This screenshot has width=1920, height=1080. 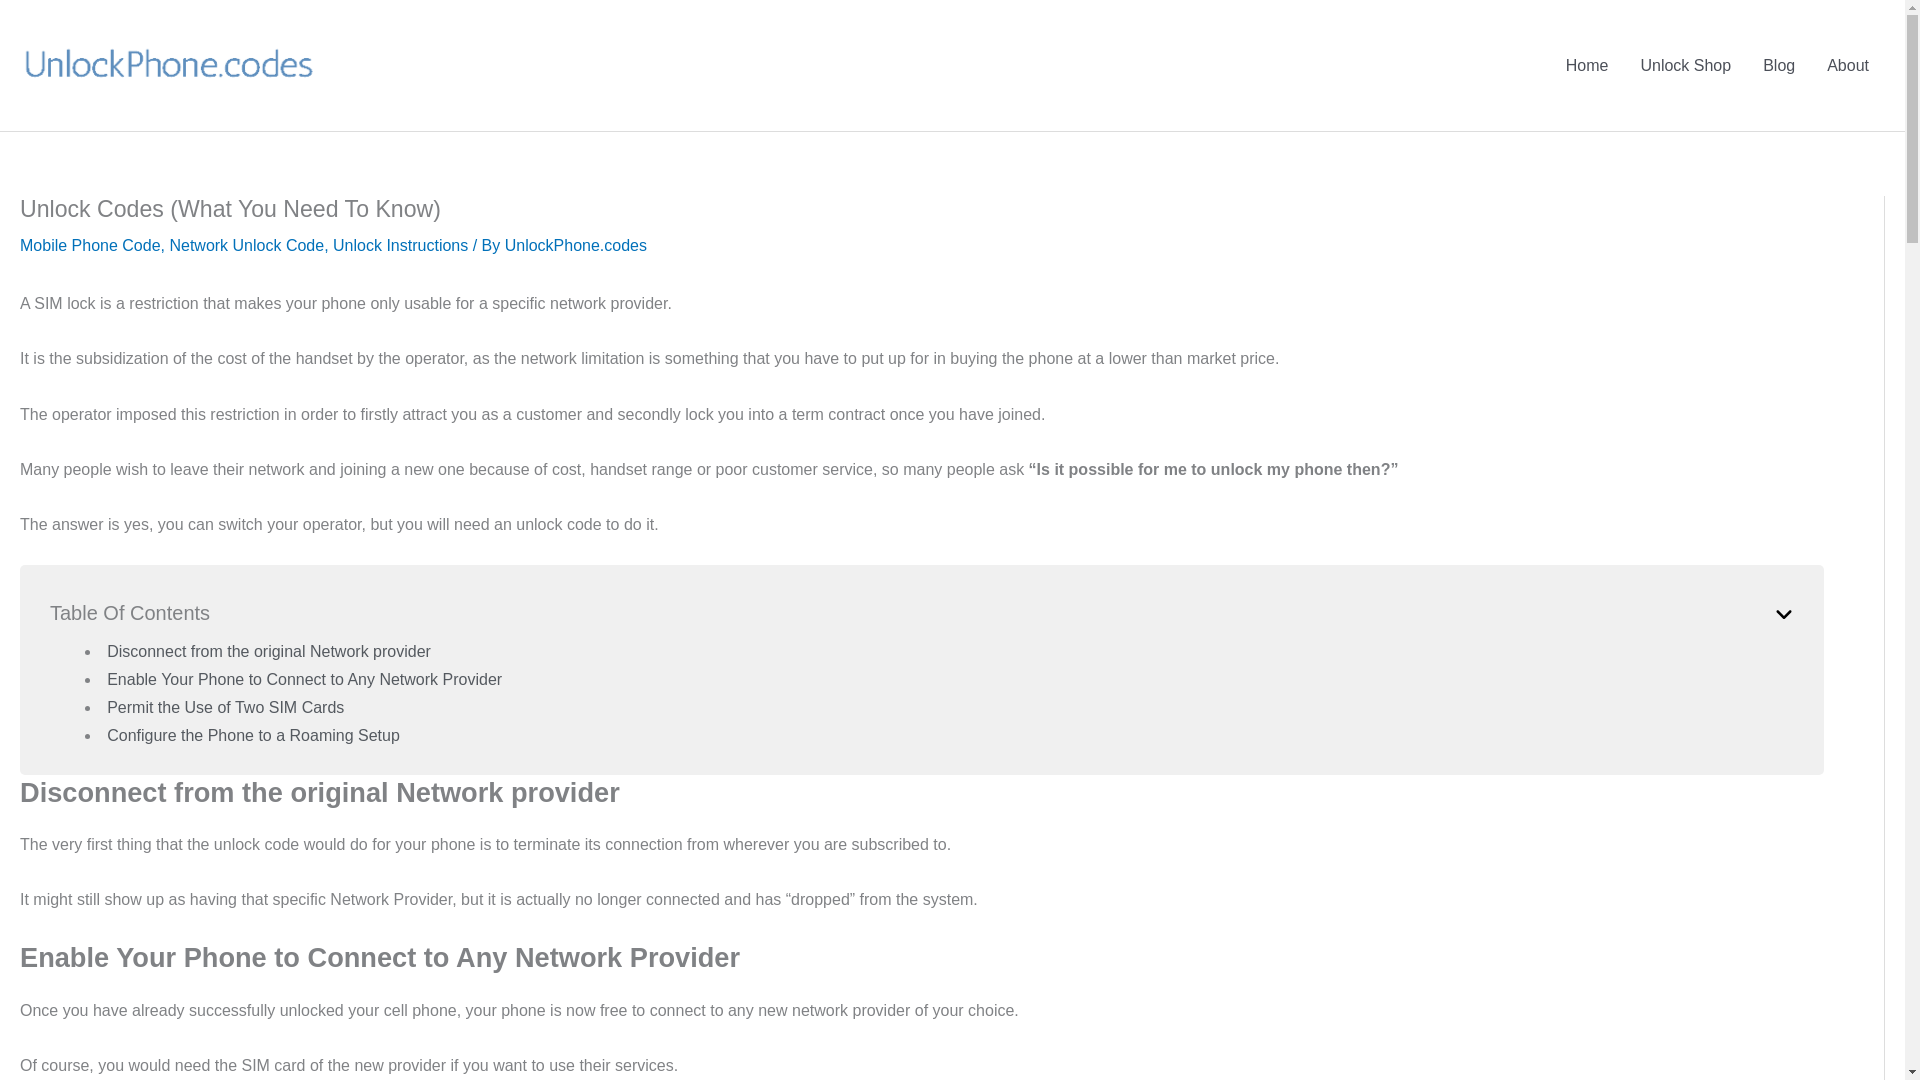 I want to click on Unlock Instructions, so click(x=400, y=244).